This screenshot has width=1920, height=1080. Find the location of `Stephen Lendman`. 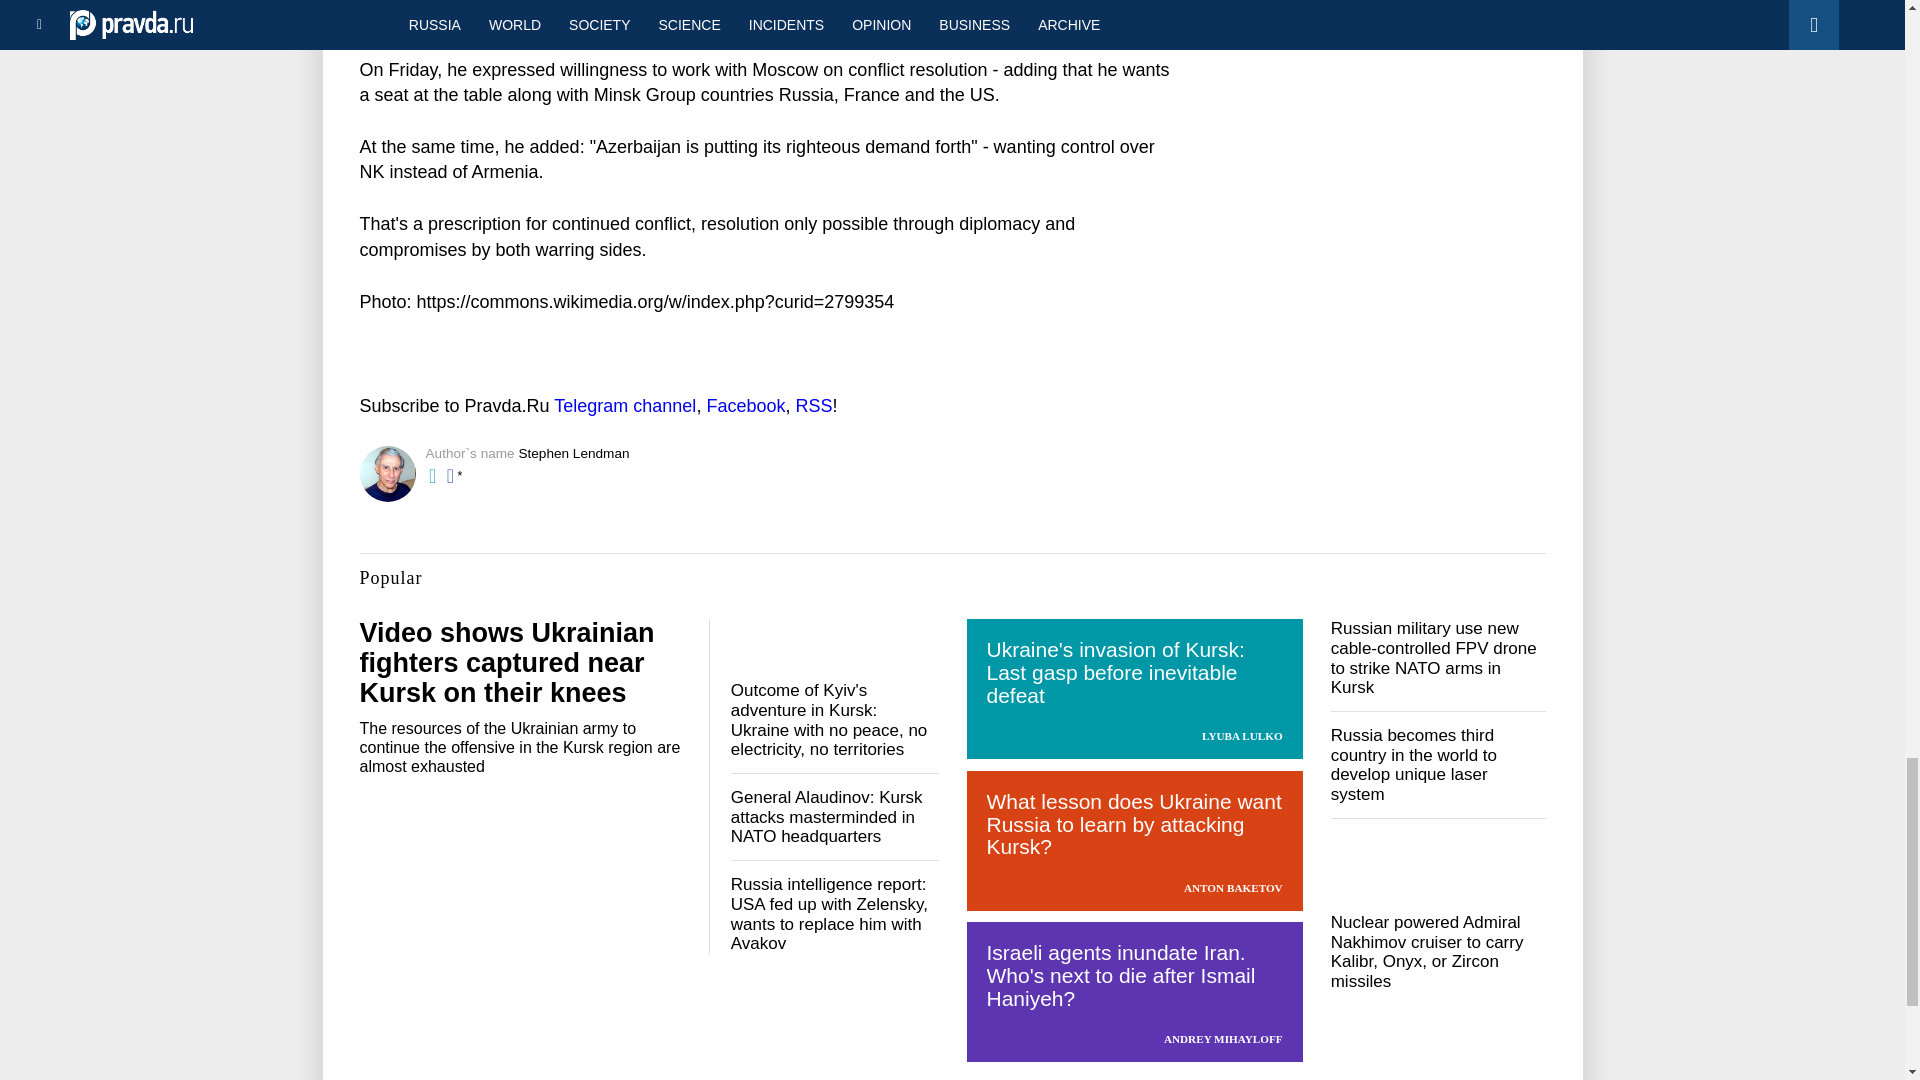

Stephen Lendman is located at coordinates (574, 454).